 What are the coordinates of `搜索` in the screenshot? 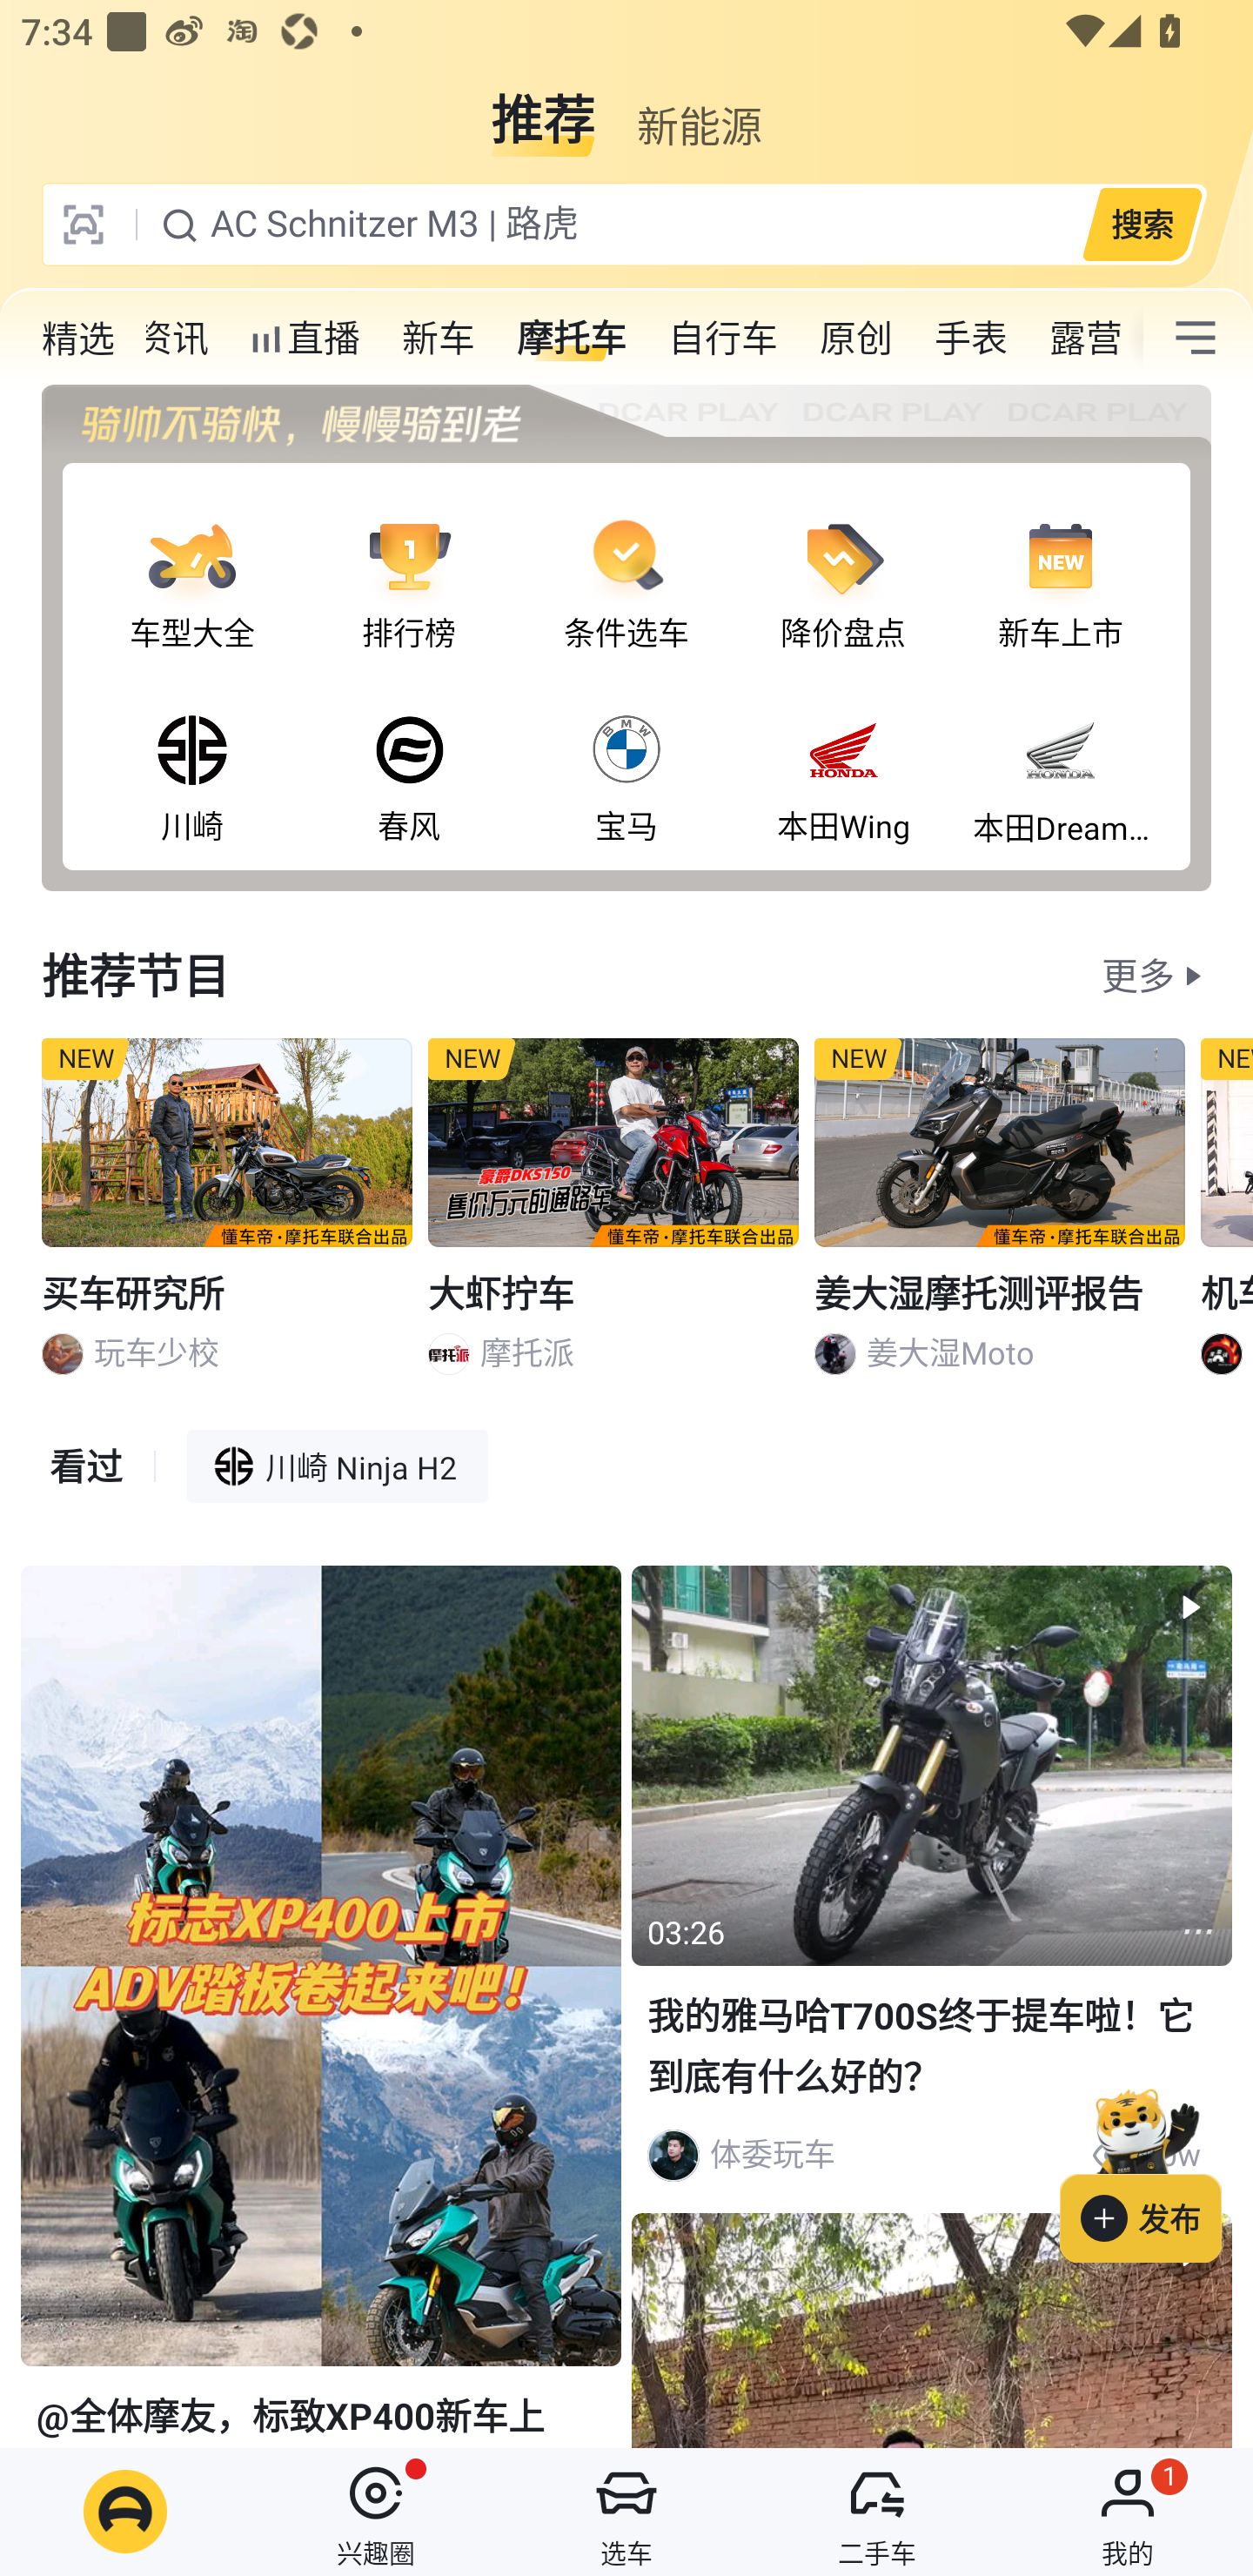 It's located at (1142, 224).